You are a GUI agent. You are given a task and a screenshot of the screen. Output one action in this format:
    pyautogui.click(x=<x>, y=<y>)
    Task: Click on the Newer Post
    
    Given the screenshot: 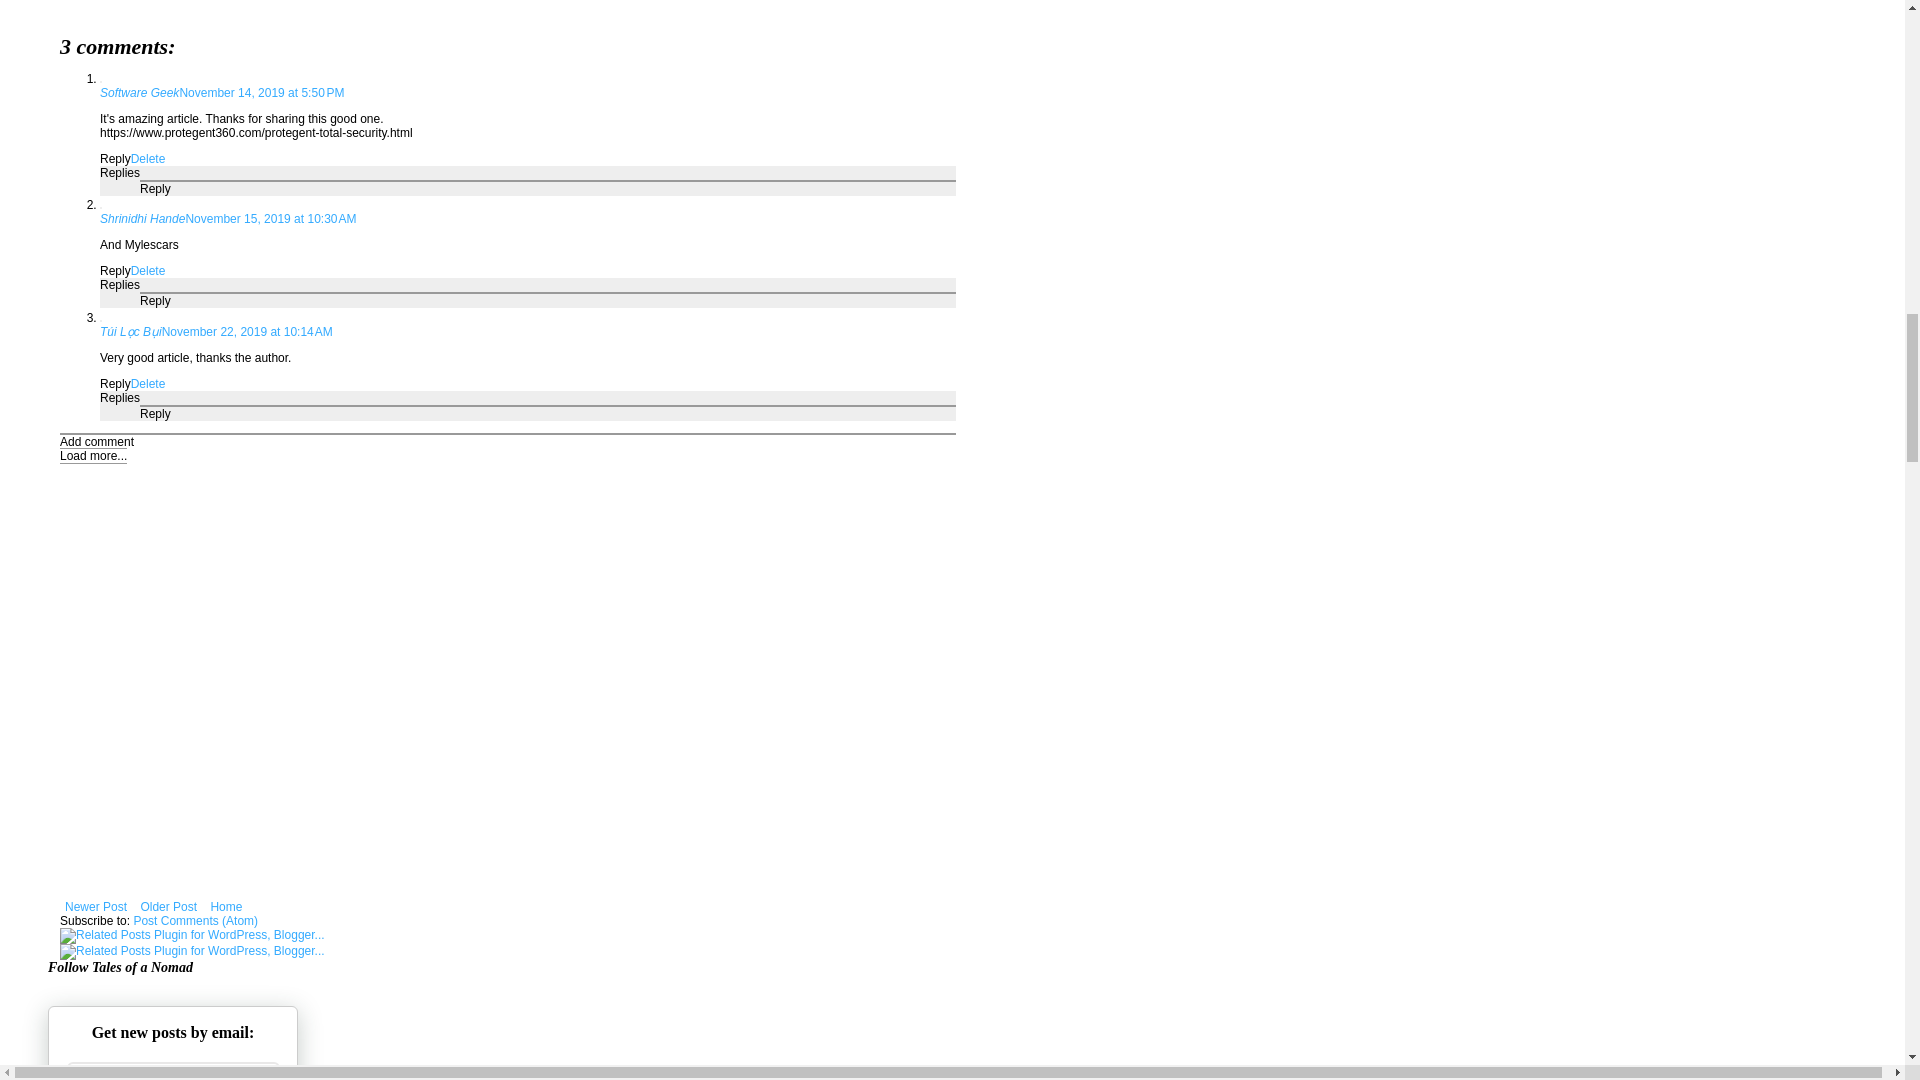 What is the action you would take?
    pyautogui.click(x=96, y=907)
    